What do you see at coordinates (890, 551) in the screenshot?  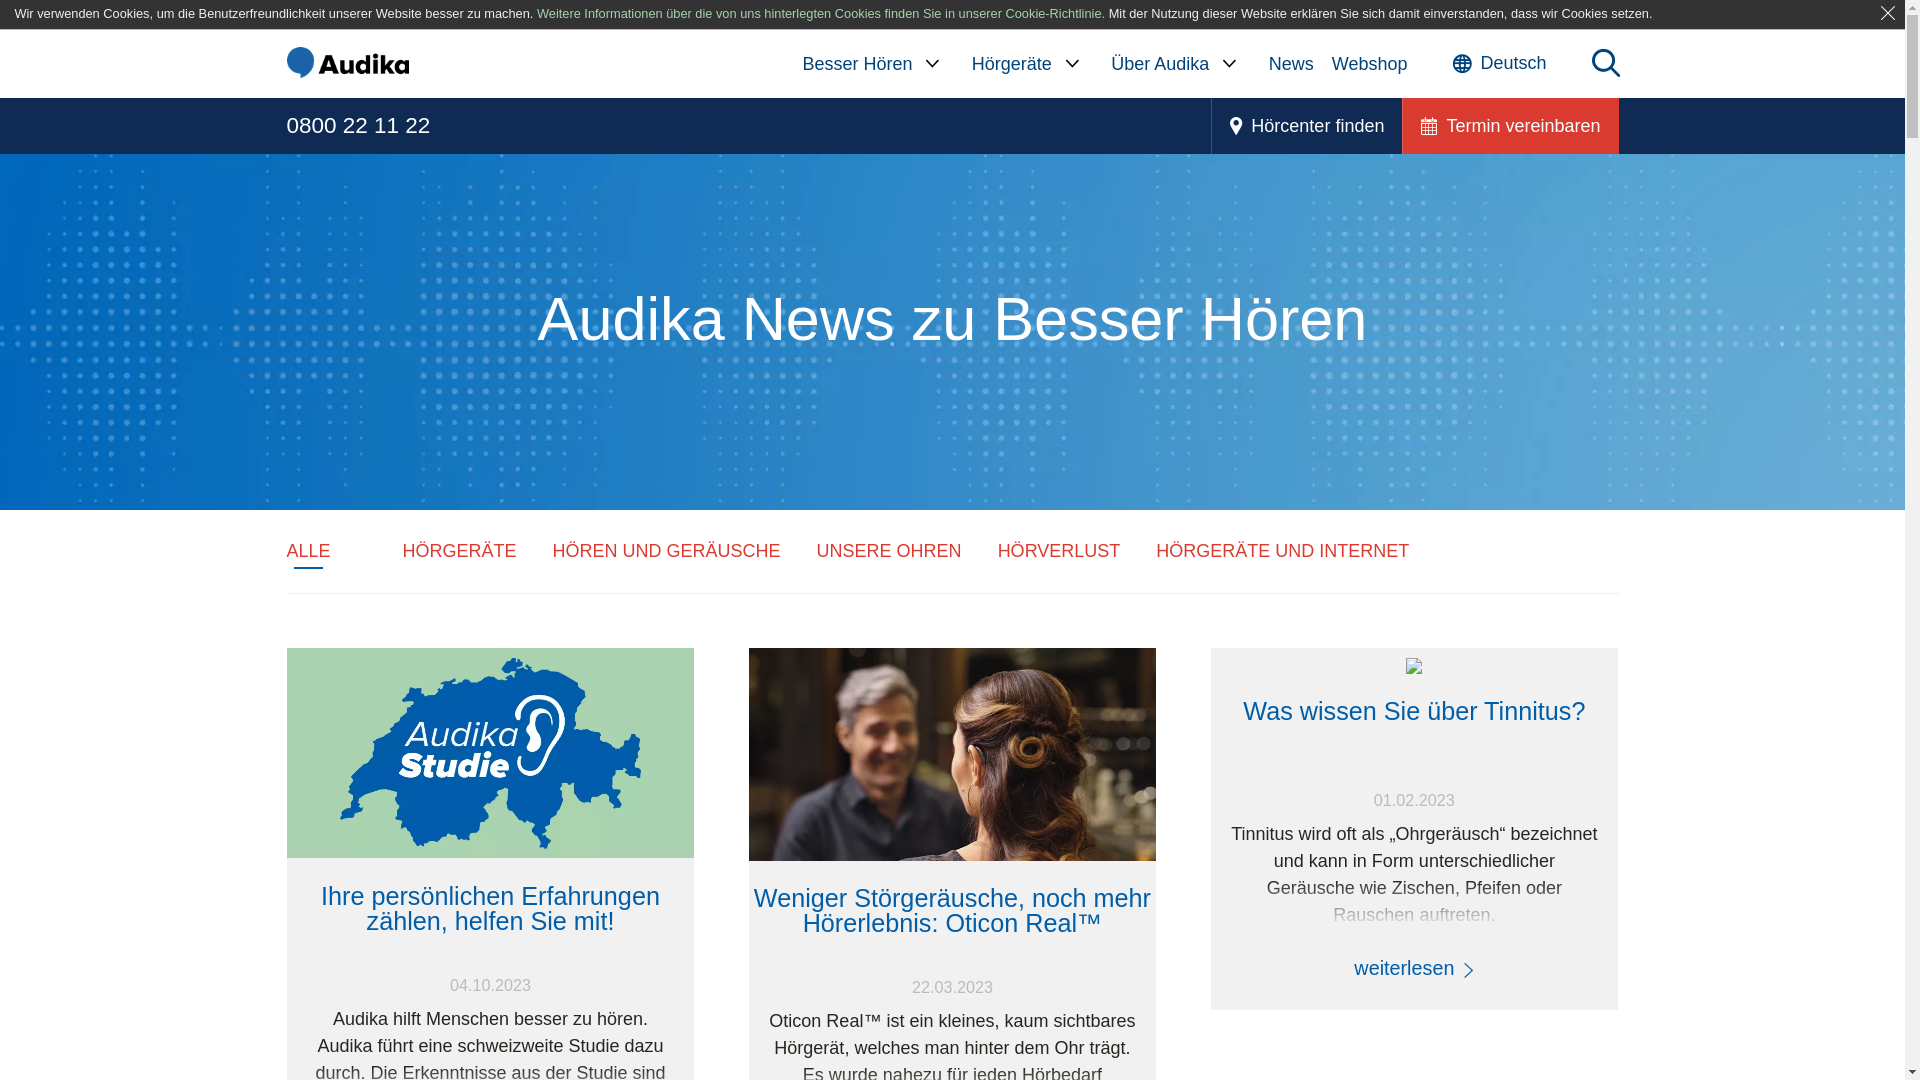 I see `UNSERE OHREN` at bounding box center [890, 551].